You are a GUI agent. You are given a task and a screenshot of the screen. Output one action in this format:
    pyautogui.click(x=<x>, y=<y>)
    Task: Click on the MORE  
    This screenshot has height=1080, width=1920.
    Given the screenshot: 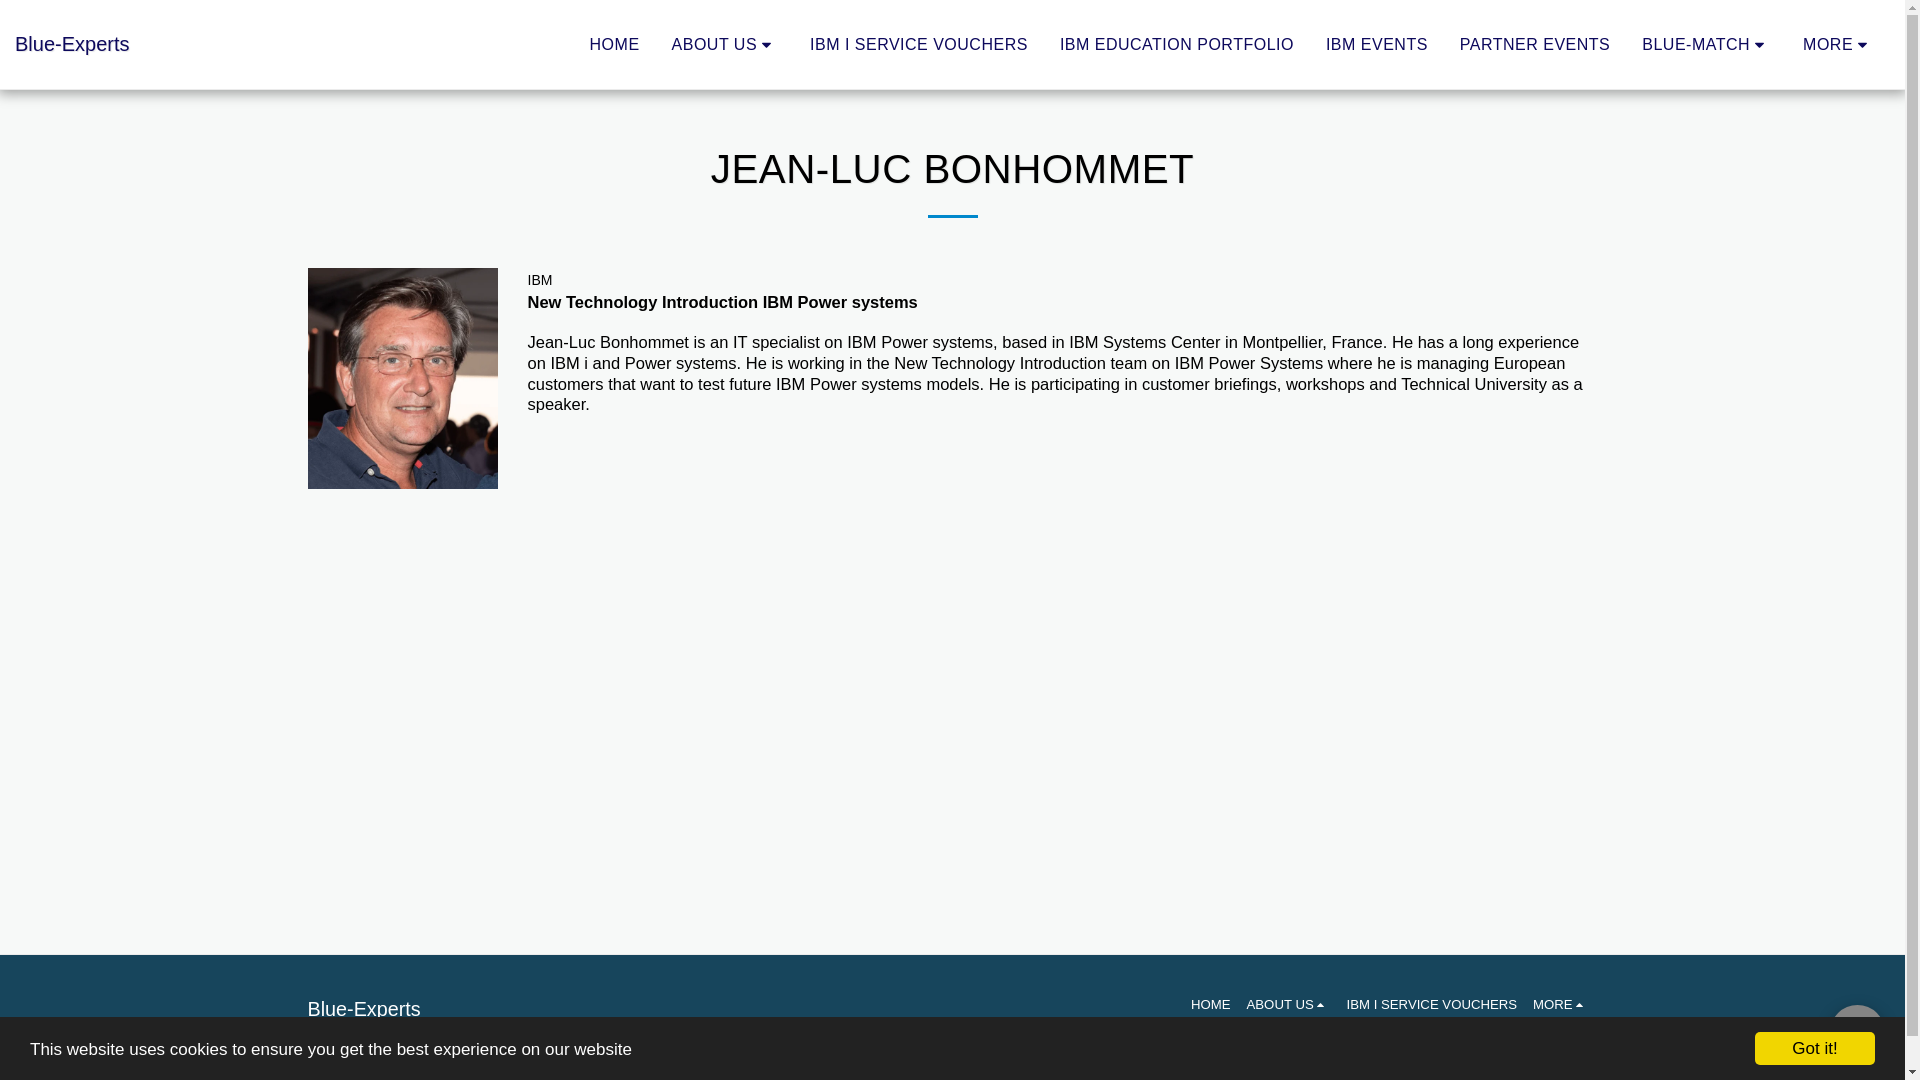 What is the action you would take?
    pyautogui.click(x=1838, y=44)
    